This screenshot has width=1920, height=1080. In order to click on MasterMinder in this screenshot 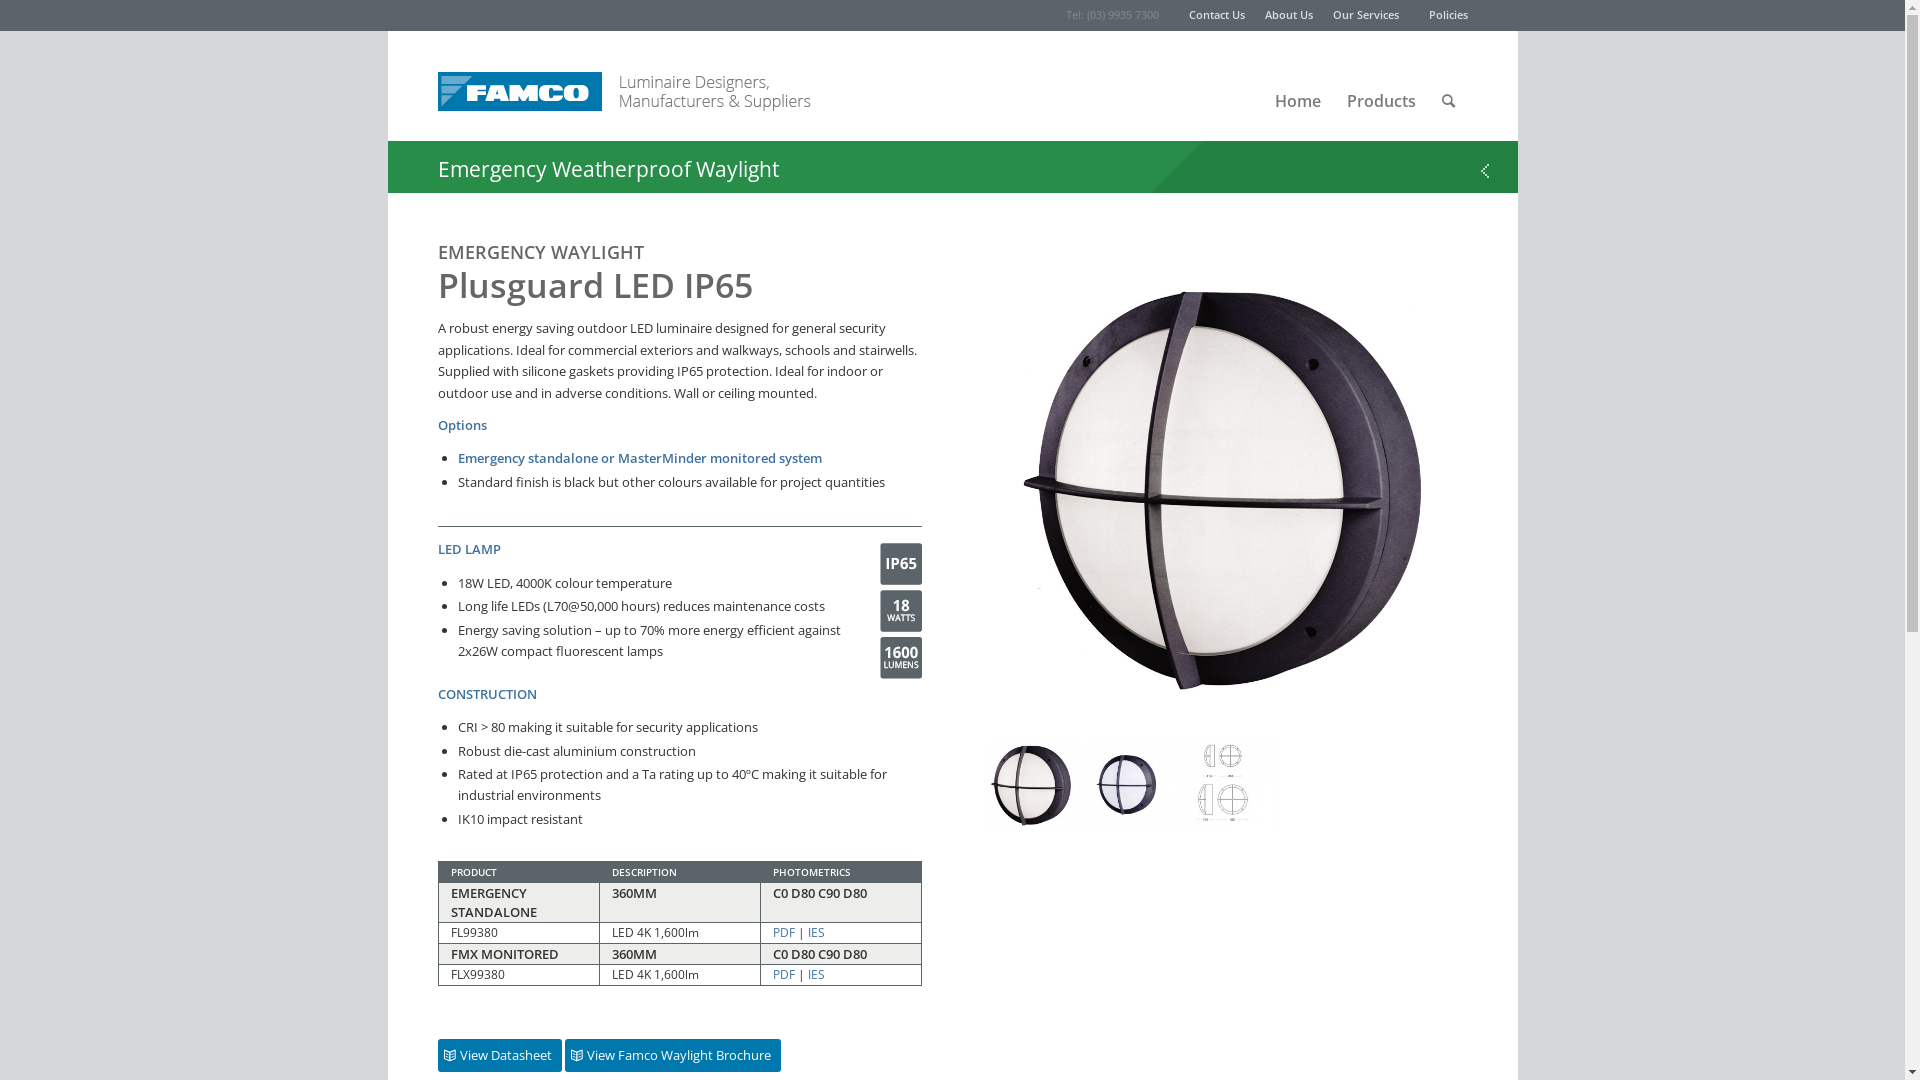, I will do `click(664, 458)`.